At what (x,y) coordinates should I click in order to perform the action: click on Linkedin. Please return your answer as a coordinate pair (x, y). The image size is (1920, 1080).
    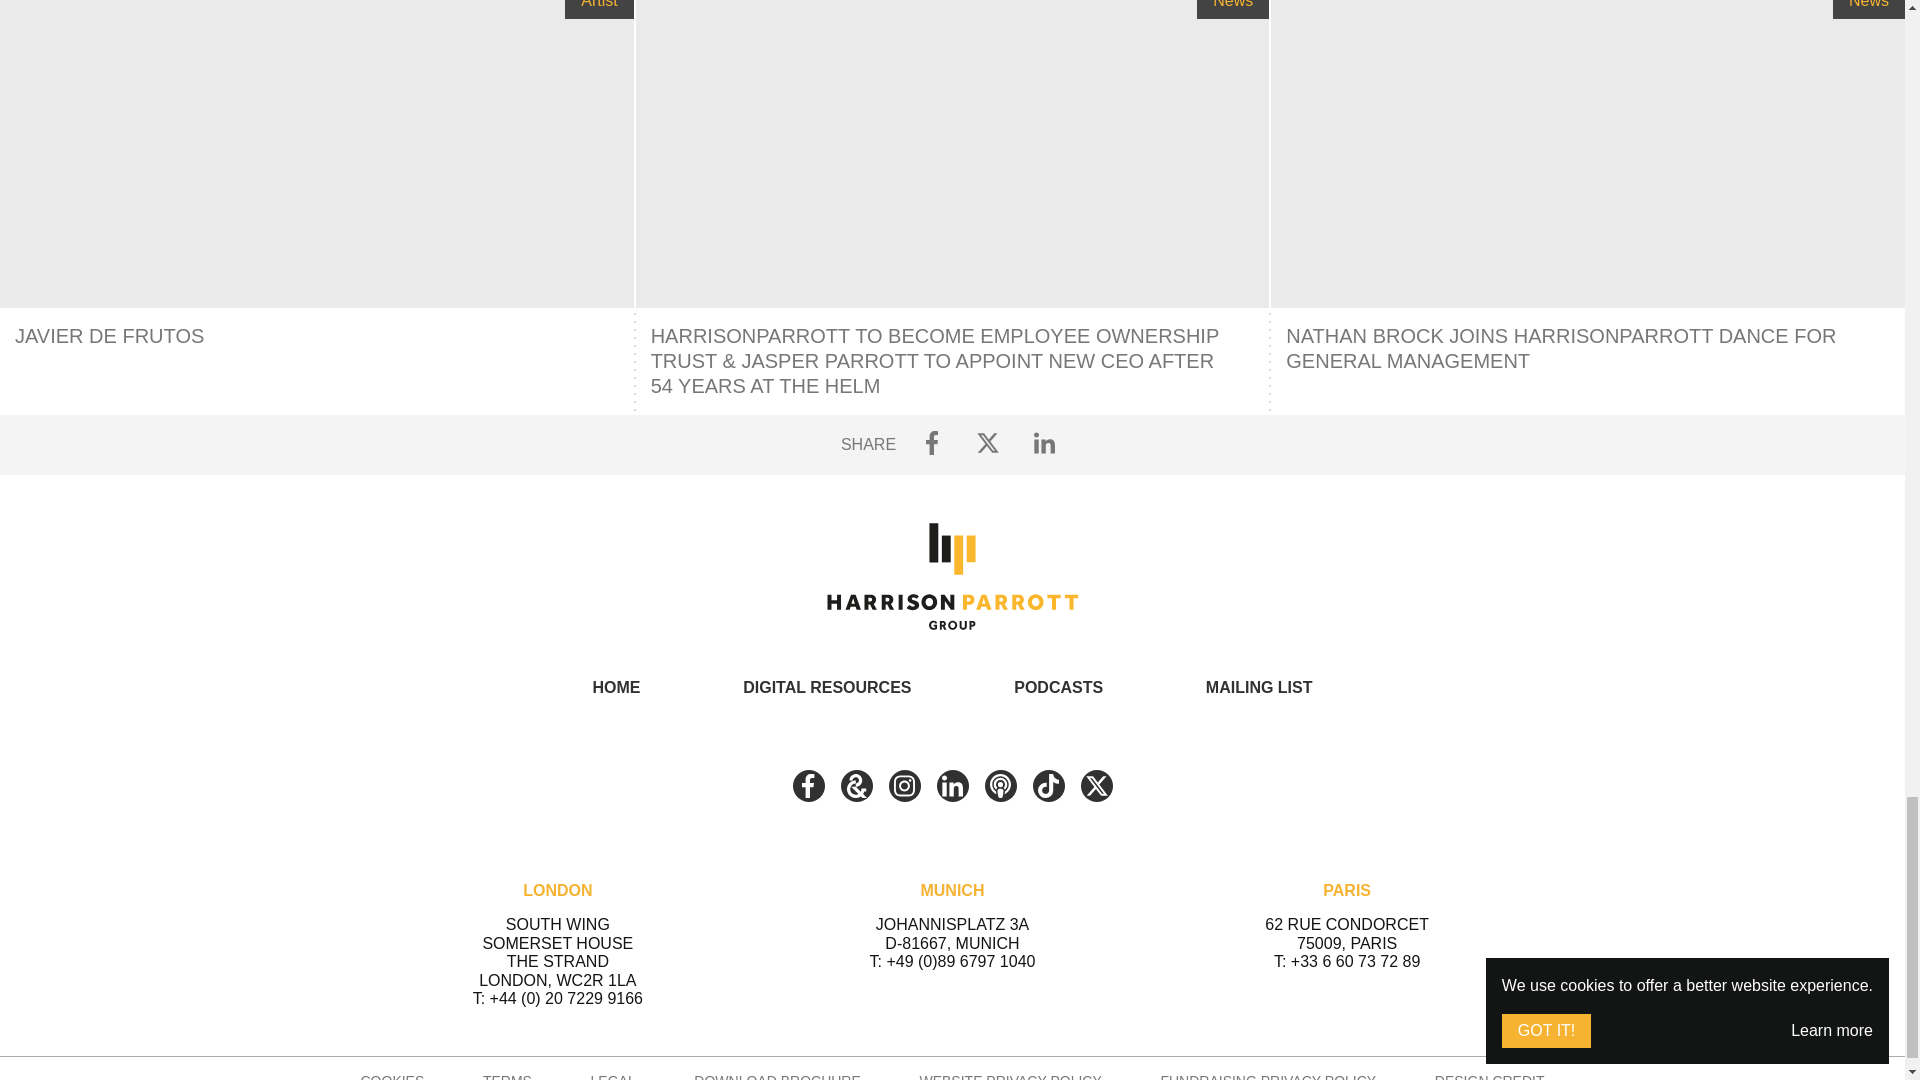
    Looking at the image, I should click on (952, 786).